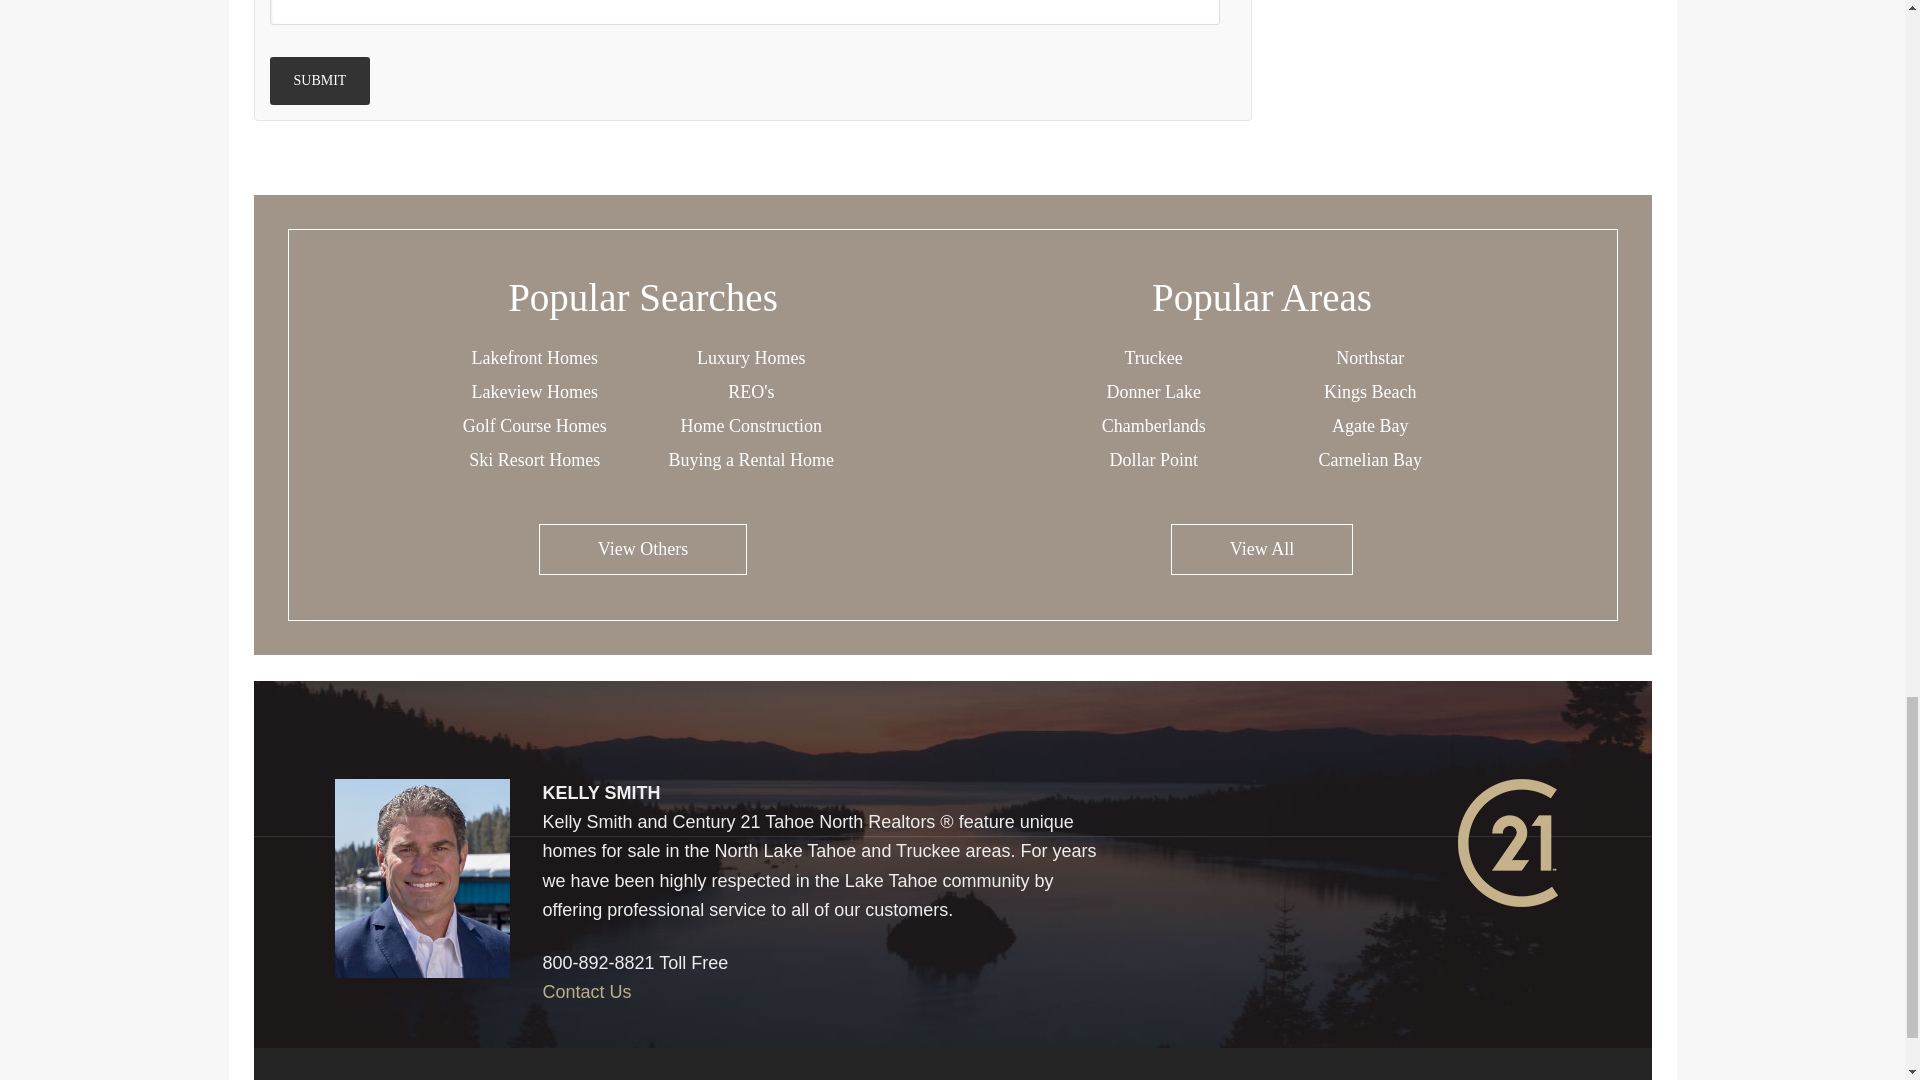  I want to click on Lakefront Homes, so click(534, 358).